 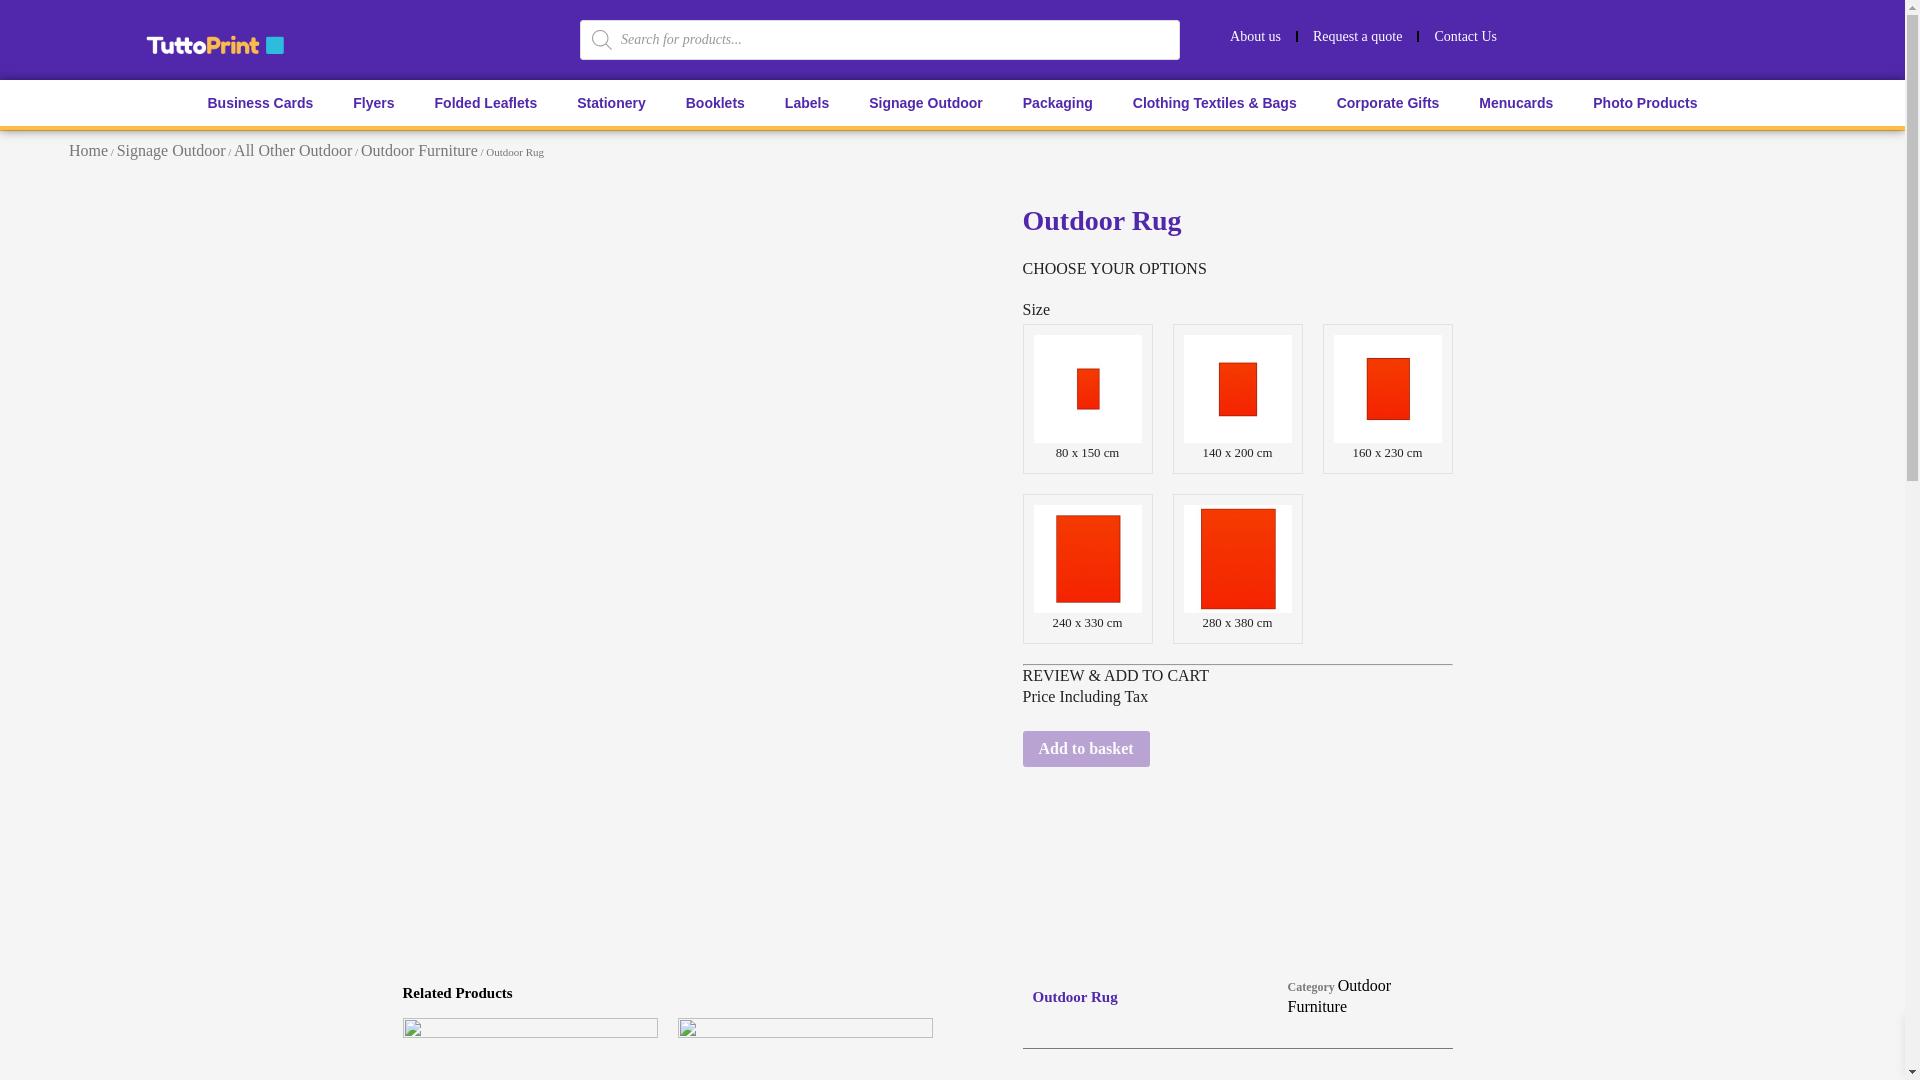 I want to click on Labels, so click(x=806, y=102).